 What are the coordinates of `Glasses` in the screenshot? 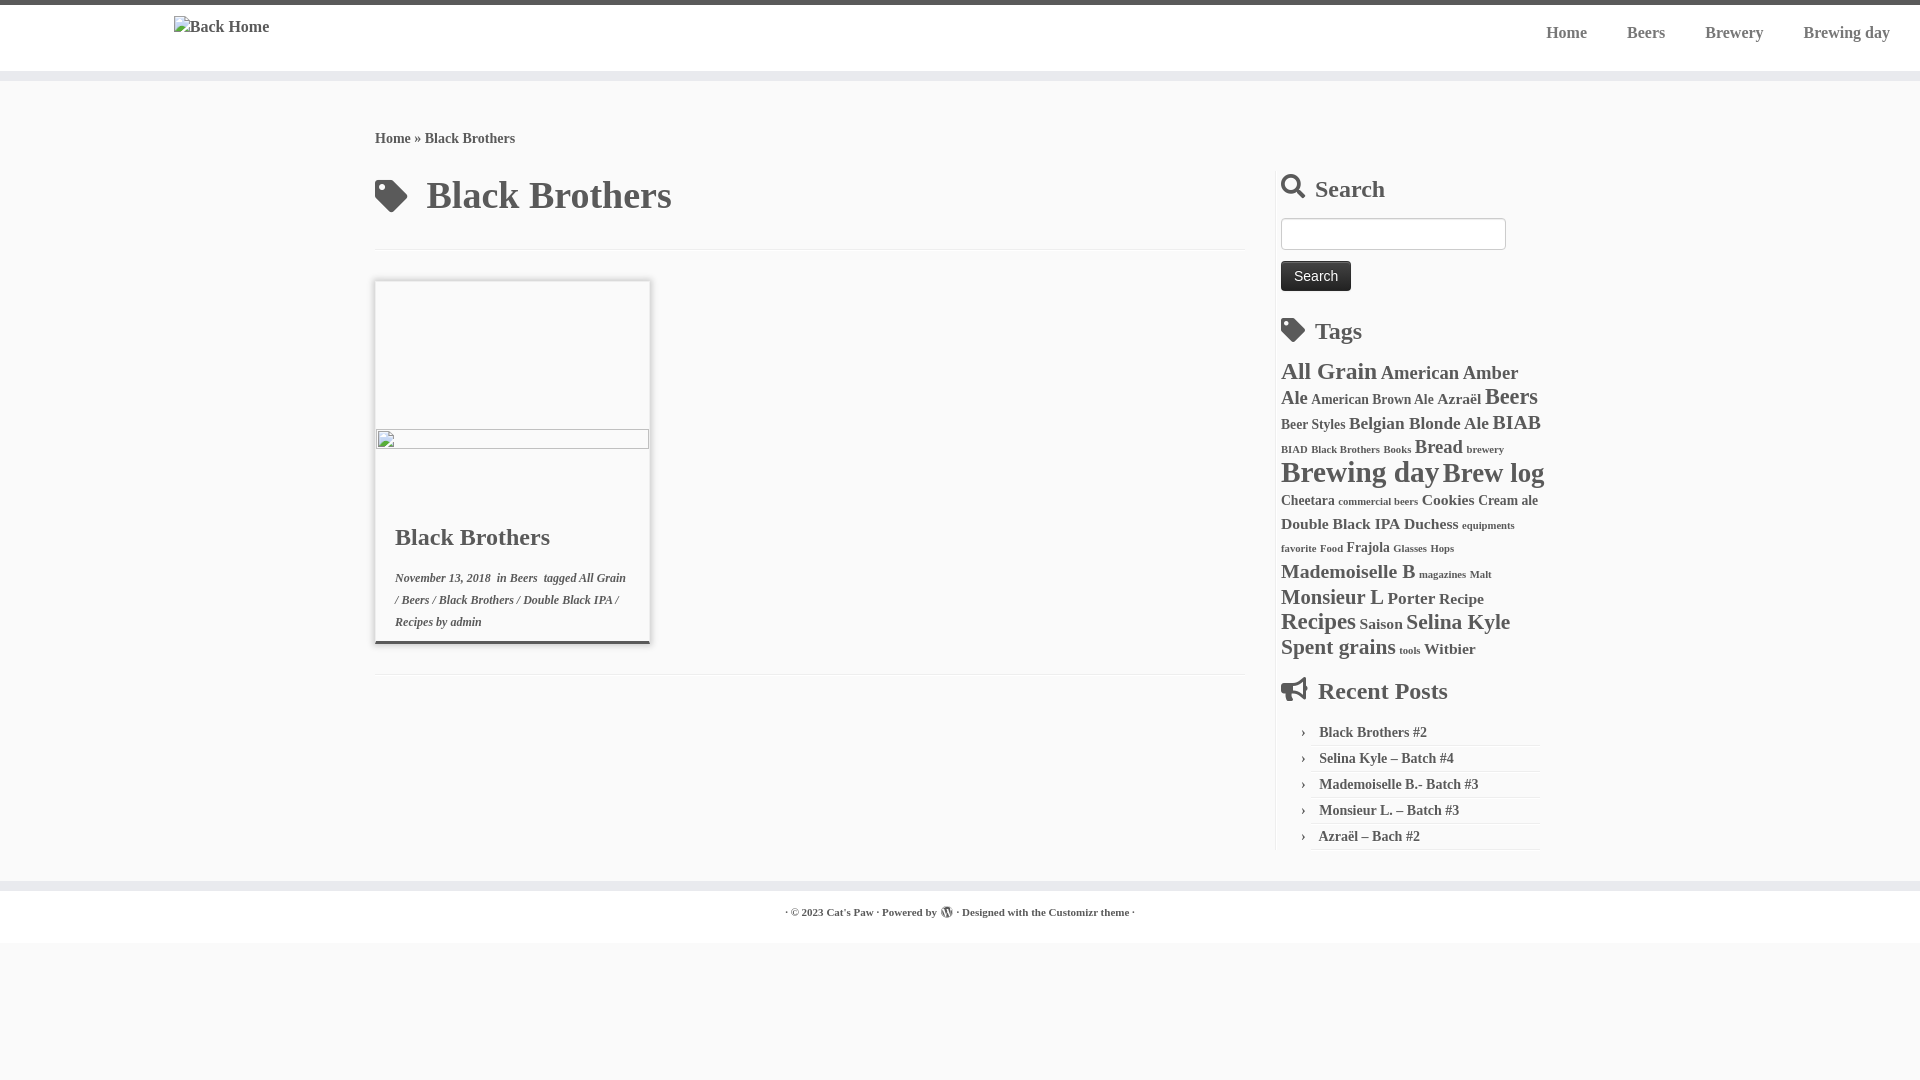 It's located at (1410, 548).